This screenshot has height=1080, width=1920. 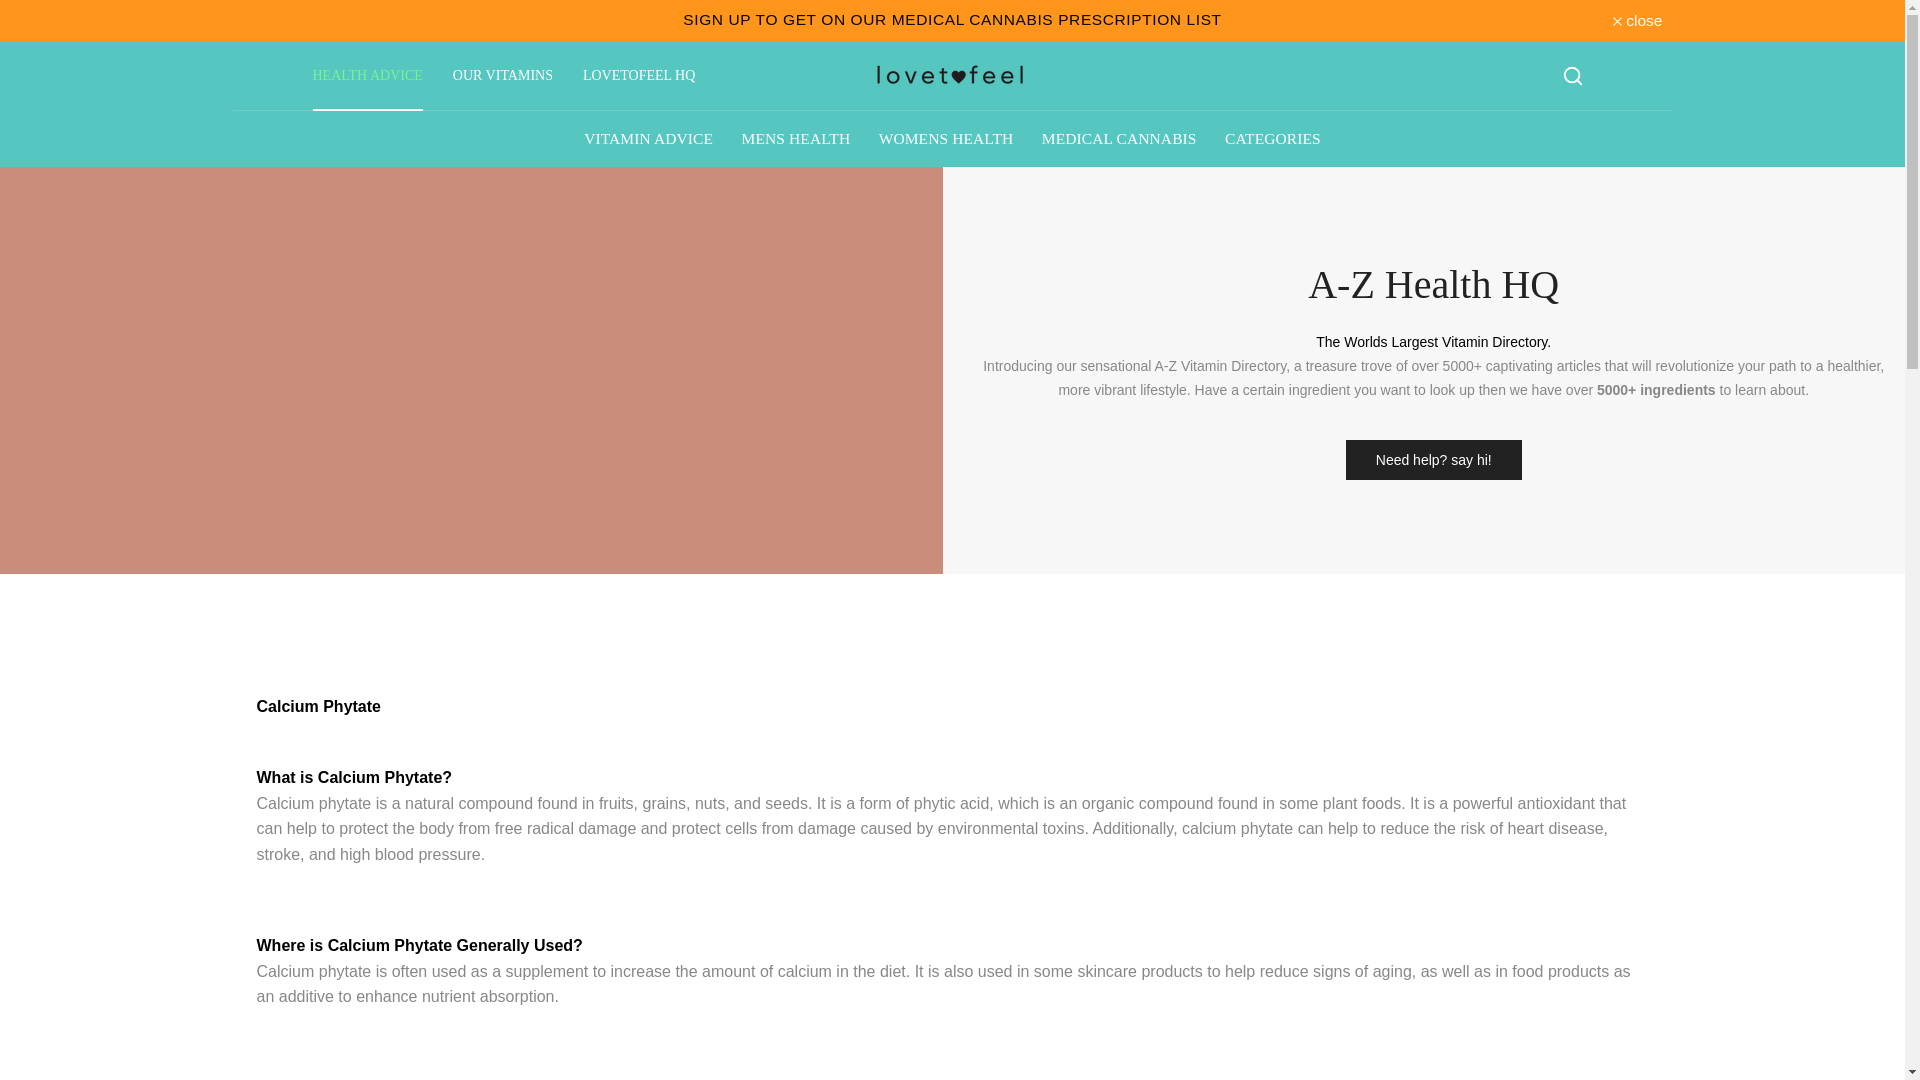 What do you see at coordinates (639, 76) in the screenshot?
I see `LOVETOFEEL HQ` at bounding box center [639, 76].